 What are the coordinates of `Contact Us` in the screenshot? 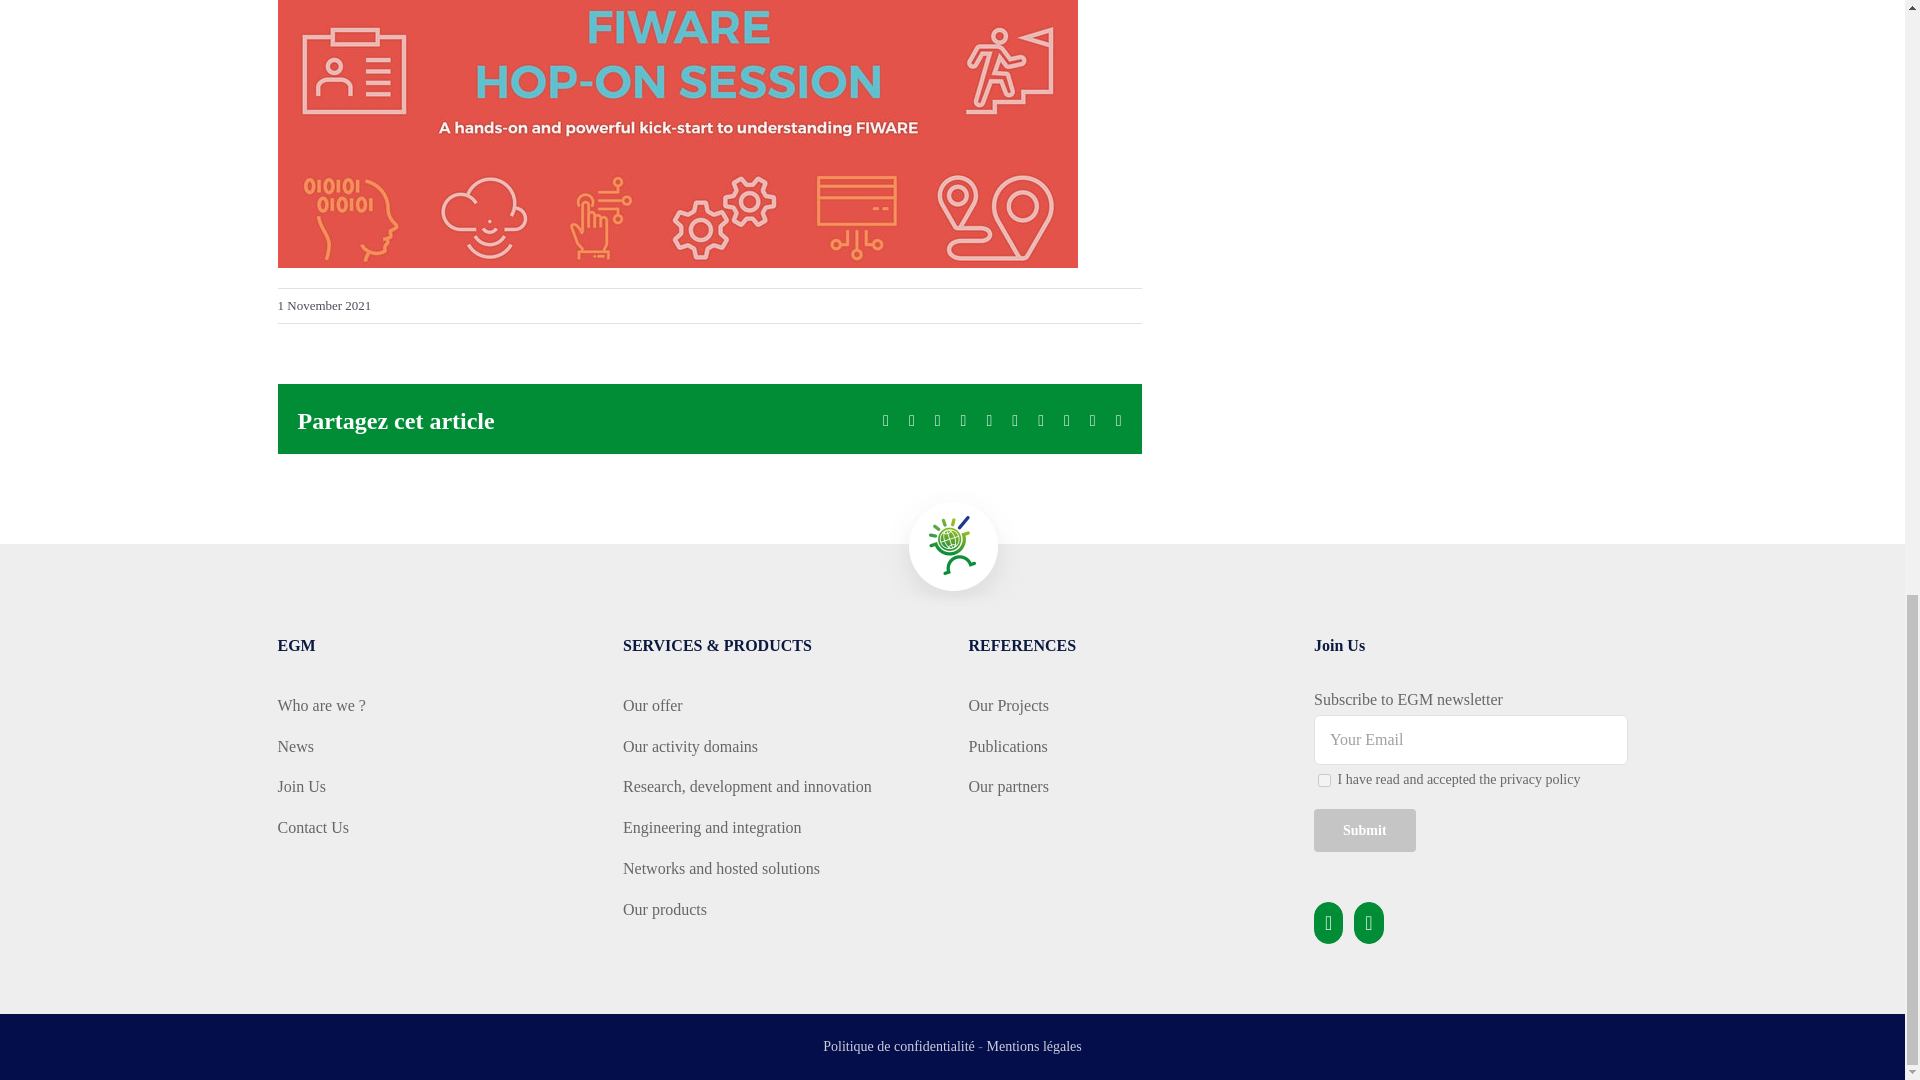 It's located at (434, 828).